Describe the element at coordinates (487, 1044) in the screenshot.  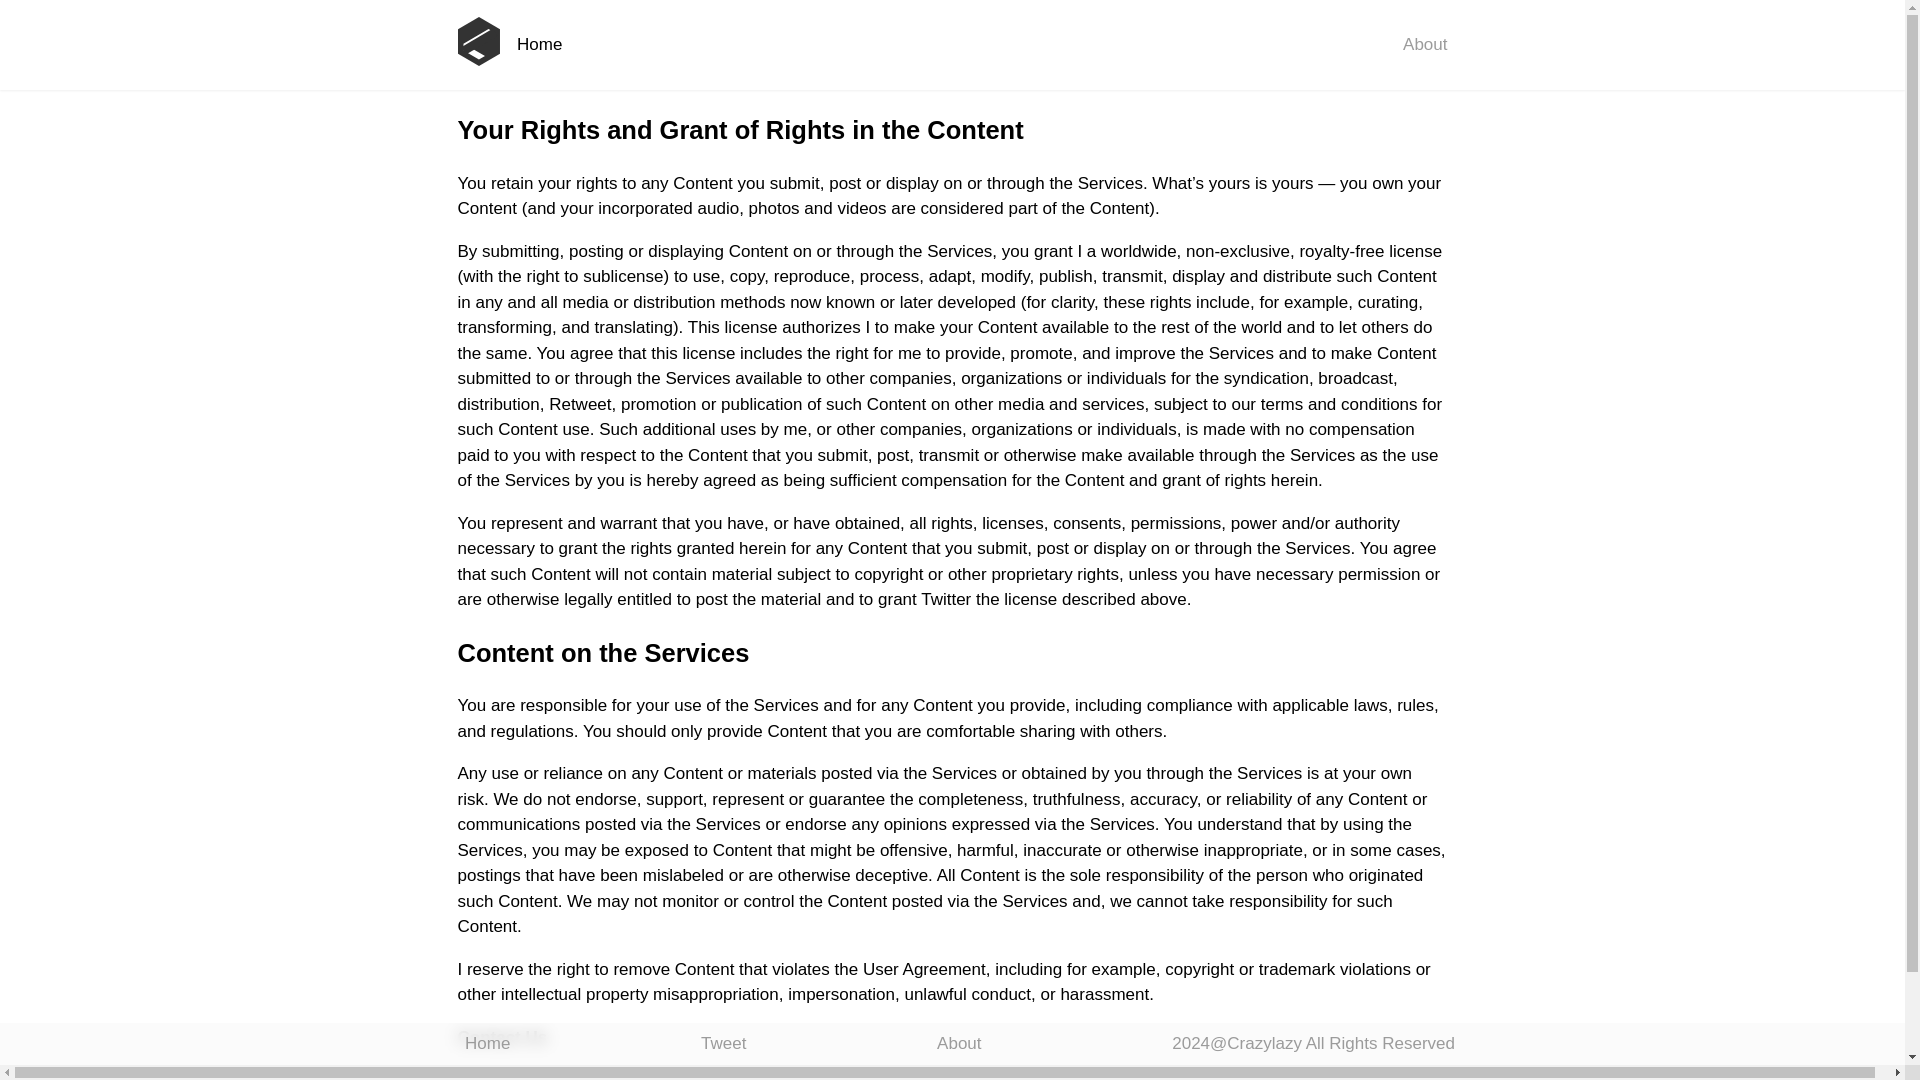
I see `Home` at that location.